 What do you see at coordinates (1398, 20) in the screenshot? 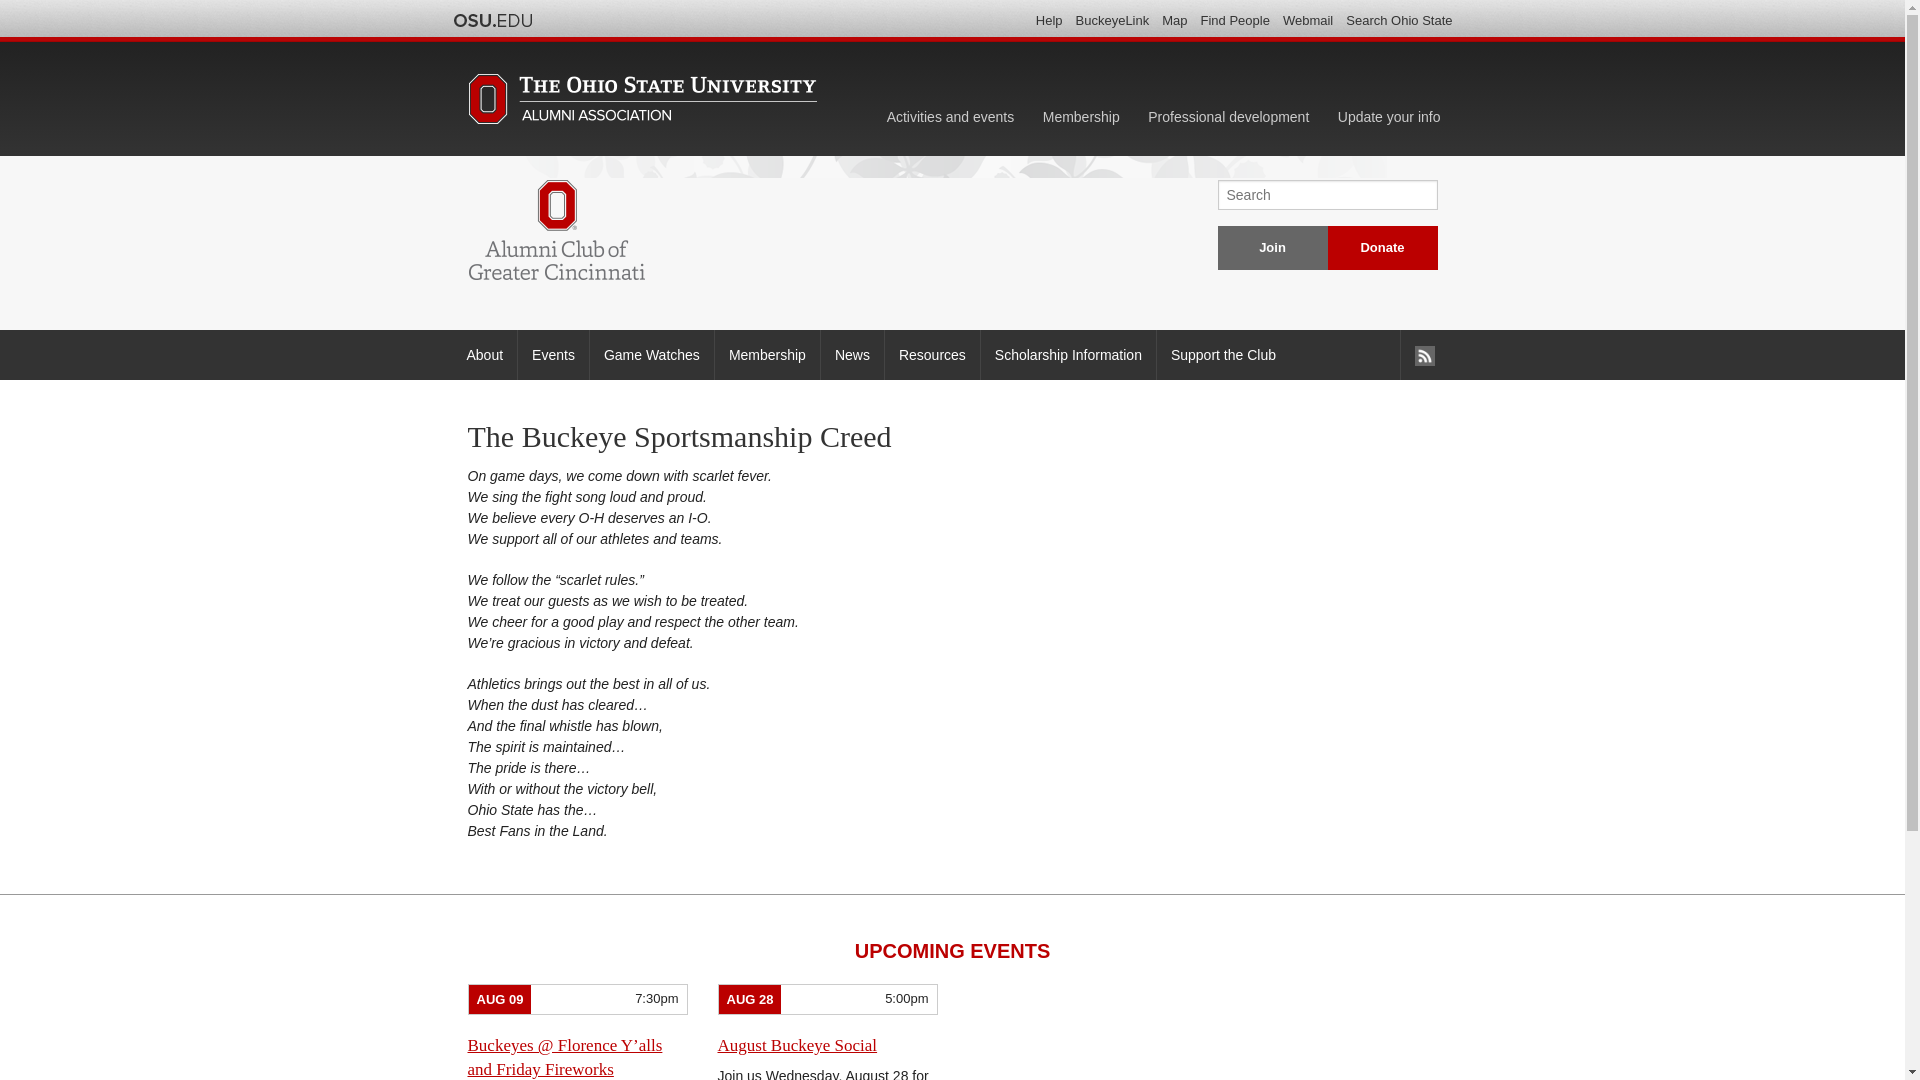
I see `Search Ohio State` at bounding box center [1398, 20].